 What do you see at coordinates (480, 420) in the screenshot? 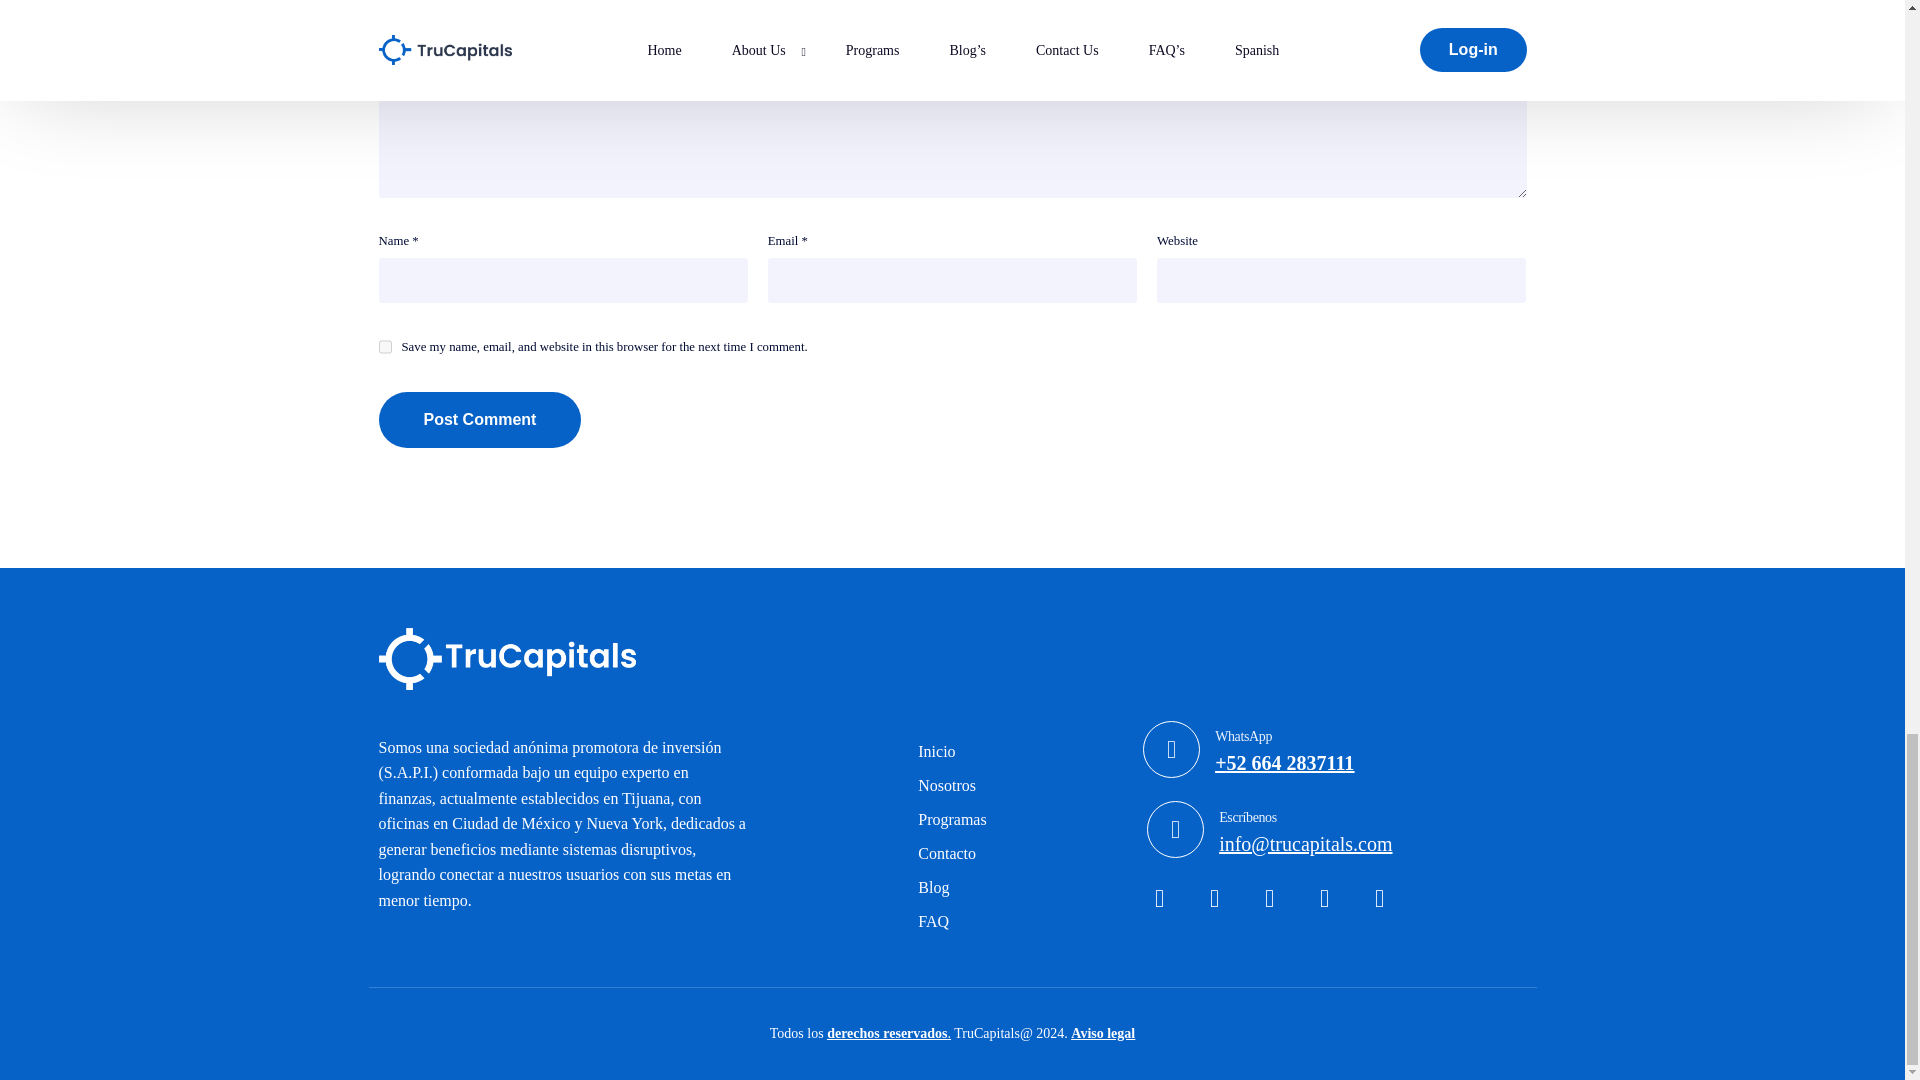
I see `Inicio` at bounding box center [480, 420].